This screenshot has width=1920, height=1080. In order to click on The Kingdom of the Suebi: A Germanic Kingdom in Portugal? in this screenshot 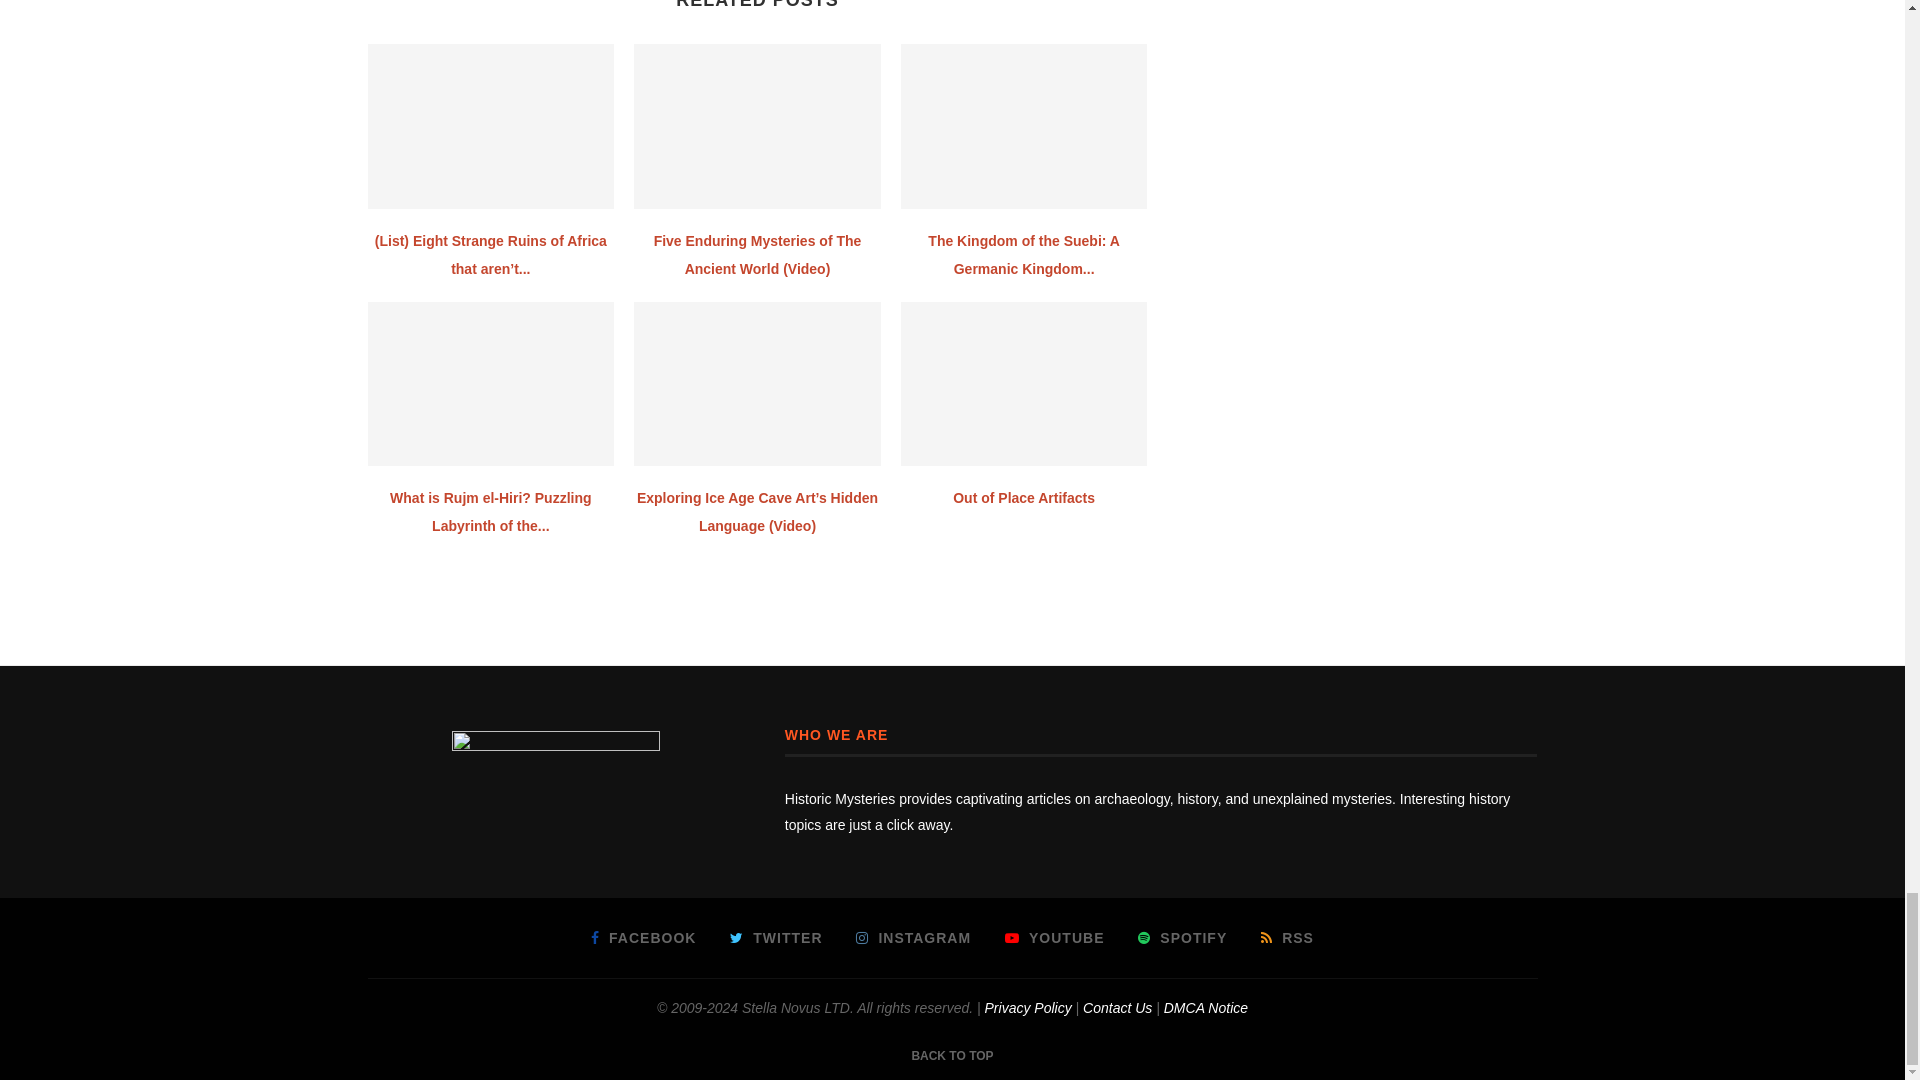, I will do `click(1024, 126)`.